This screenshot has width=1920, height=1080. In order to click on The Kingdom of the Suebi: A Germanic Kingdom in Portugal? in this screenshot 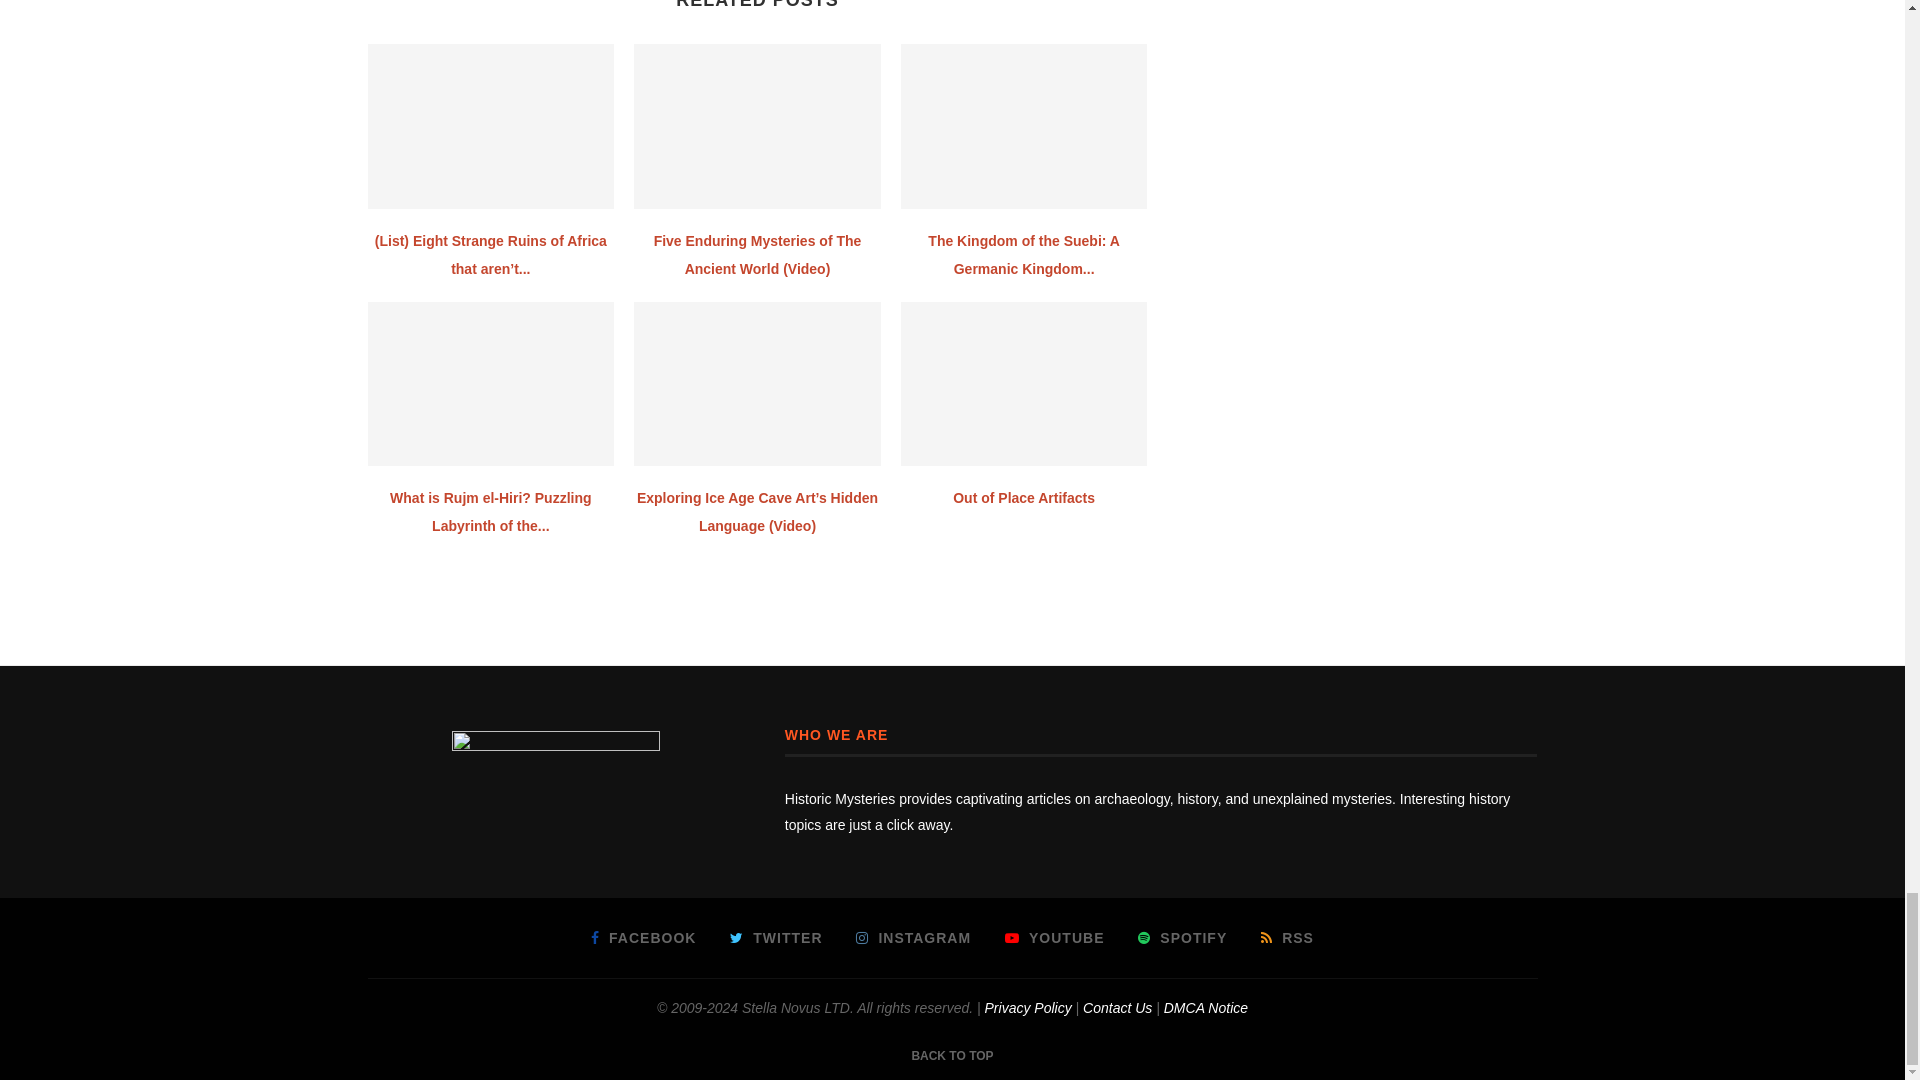, I will do `click(1024, 126)`.